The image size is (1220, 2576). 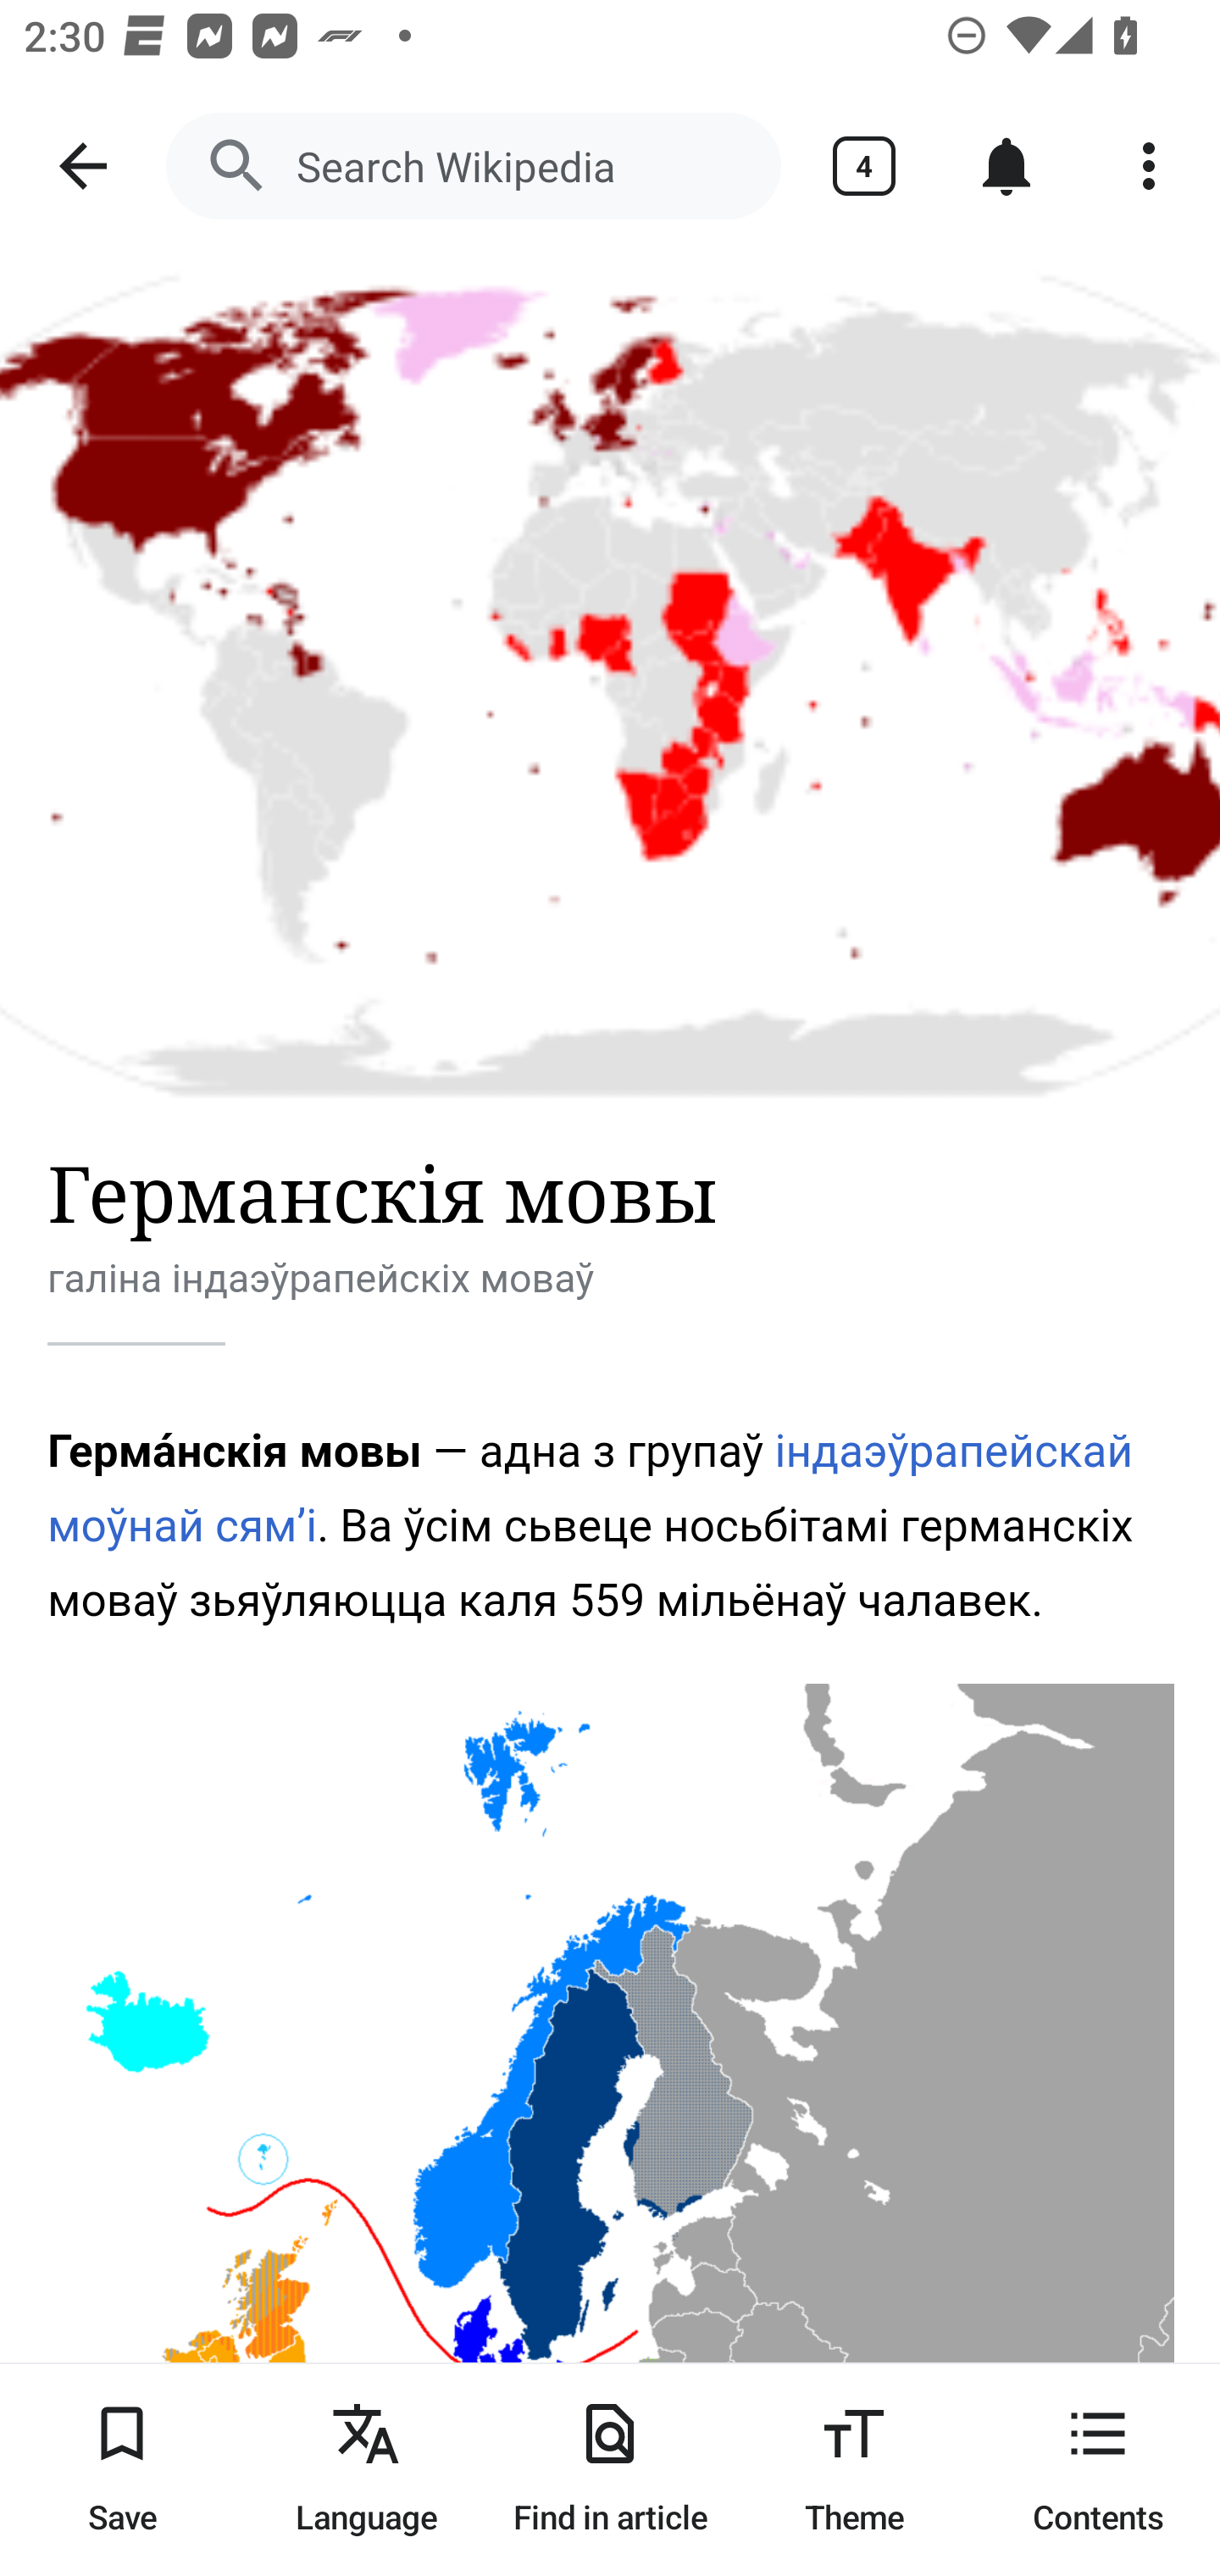 What do you see at coordinates (610, 2469) in the screenshot?
I see `Find in article` at bounding box center [610, 2469].